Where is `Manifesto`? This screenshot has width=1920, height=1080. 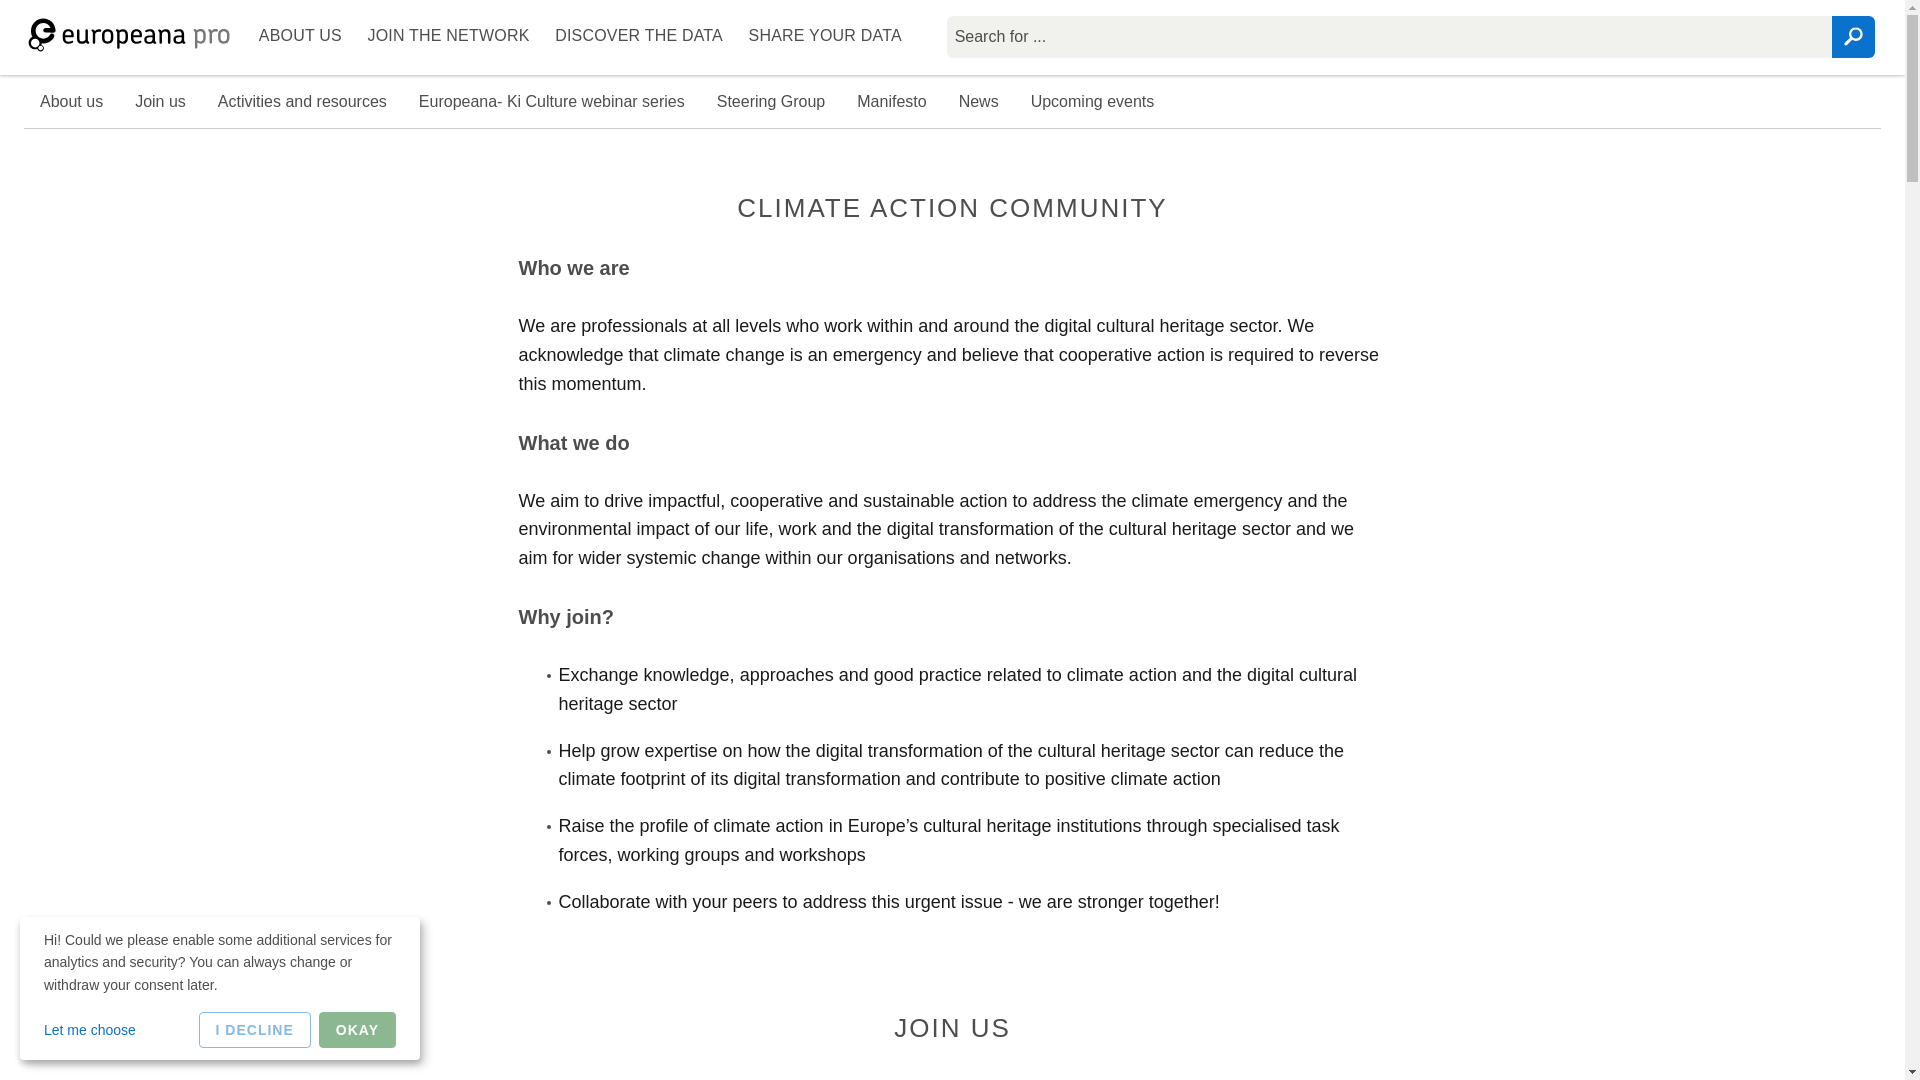 Manifesto is located at coordinates (891, 101).